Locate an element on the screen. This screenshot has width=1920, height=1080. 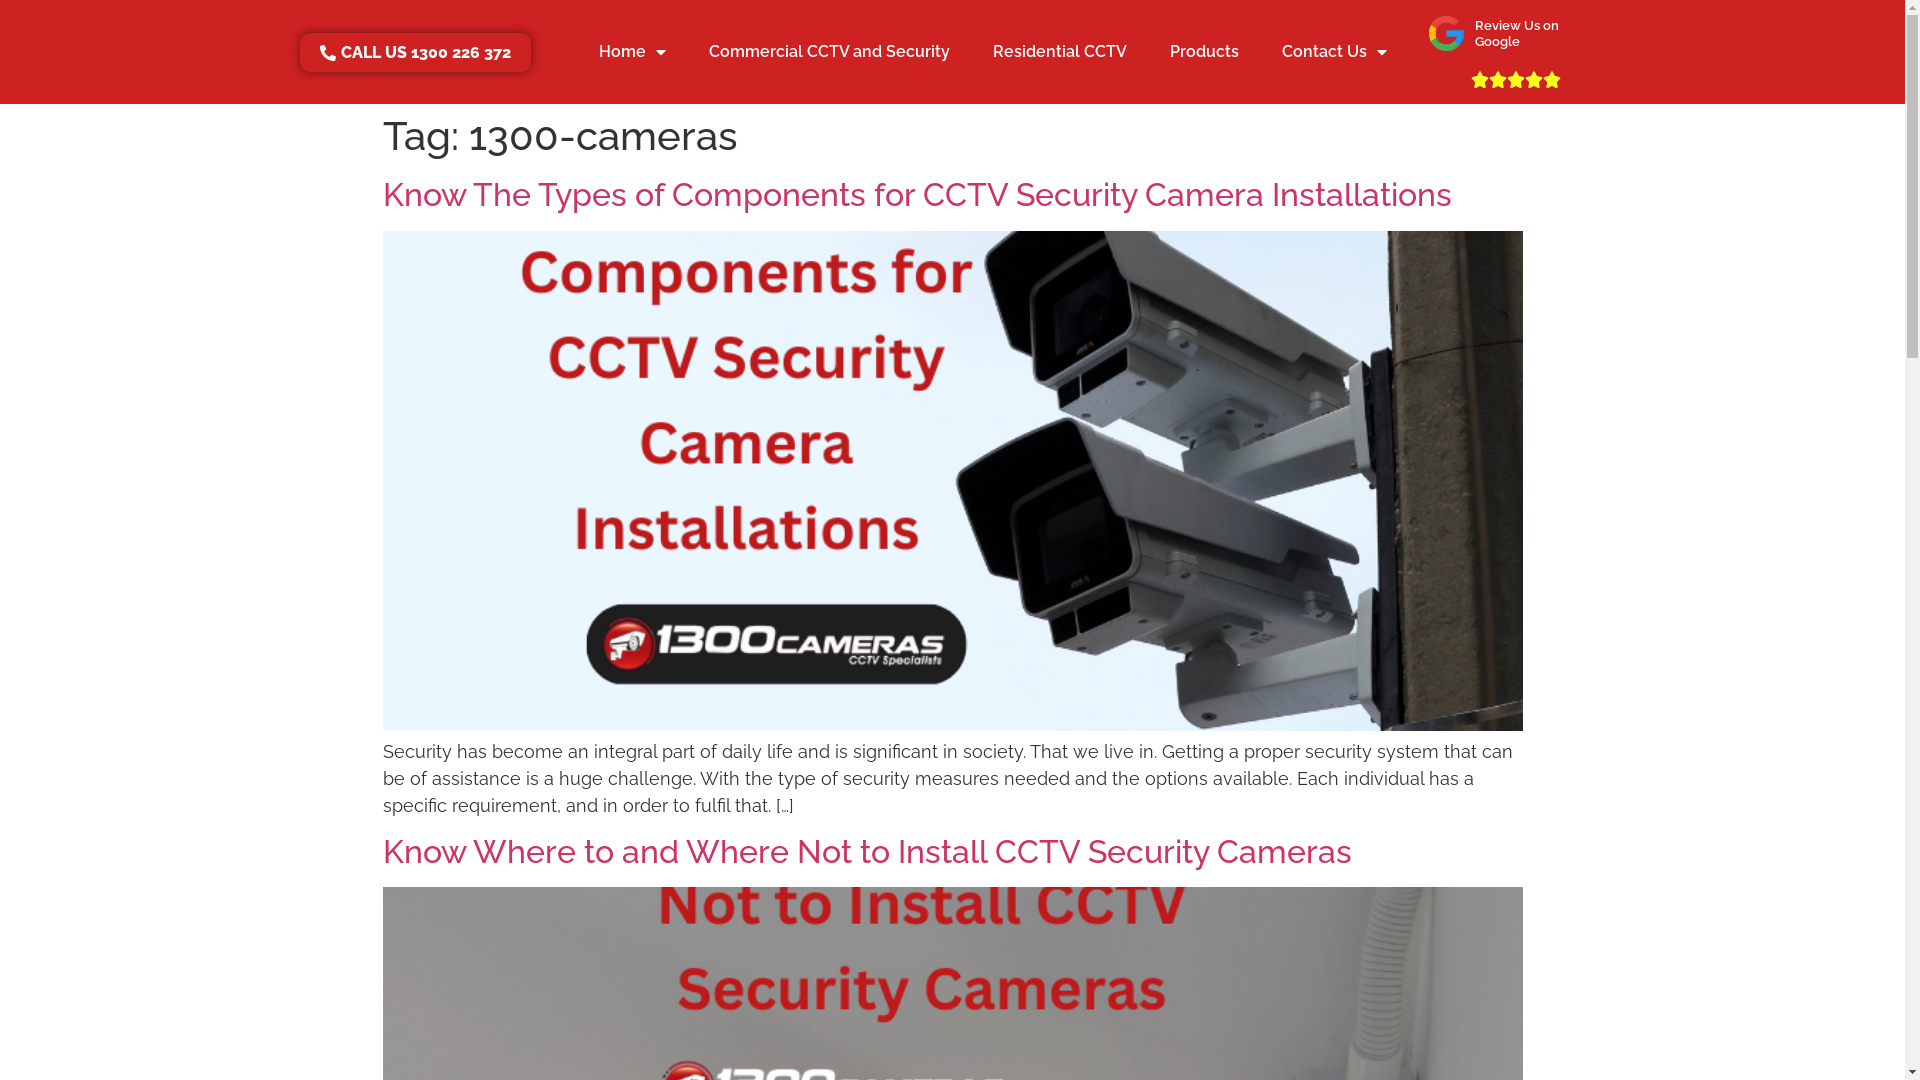
Contact Us is located at coordinates (1335, 52).